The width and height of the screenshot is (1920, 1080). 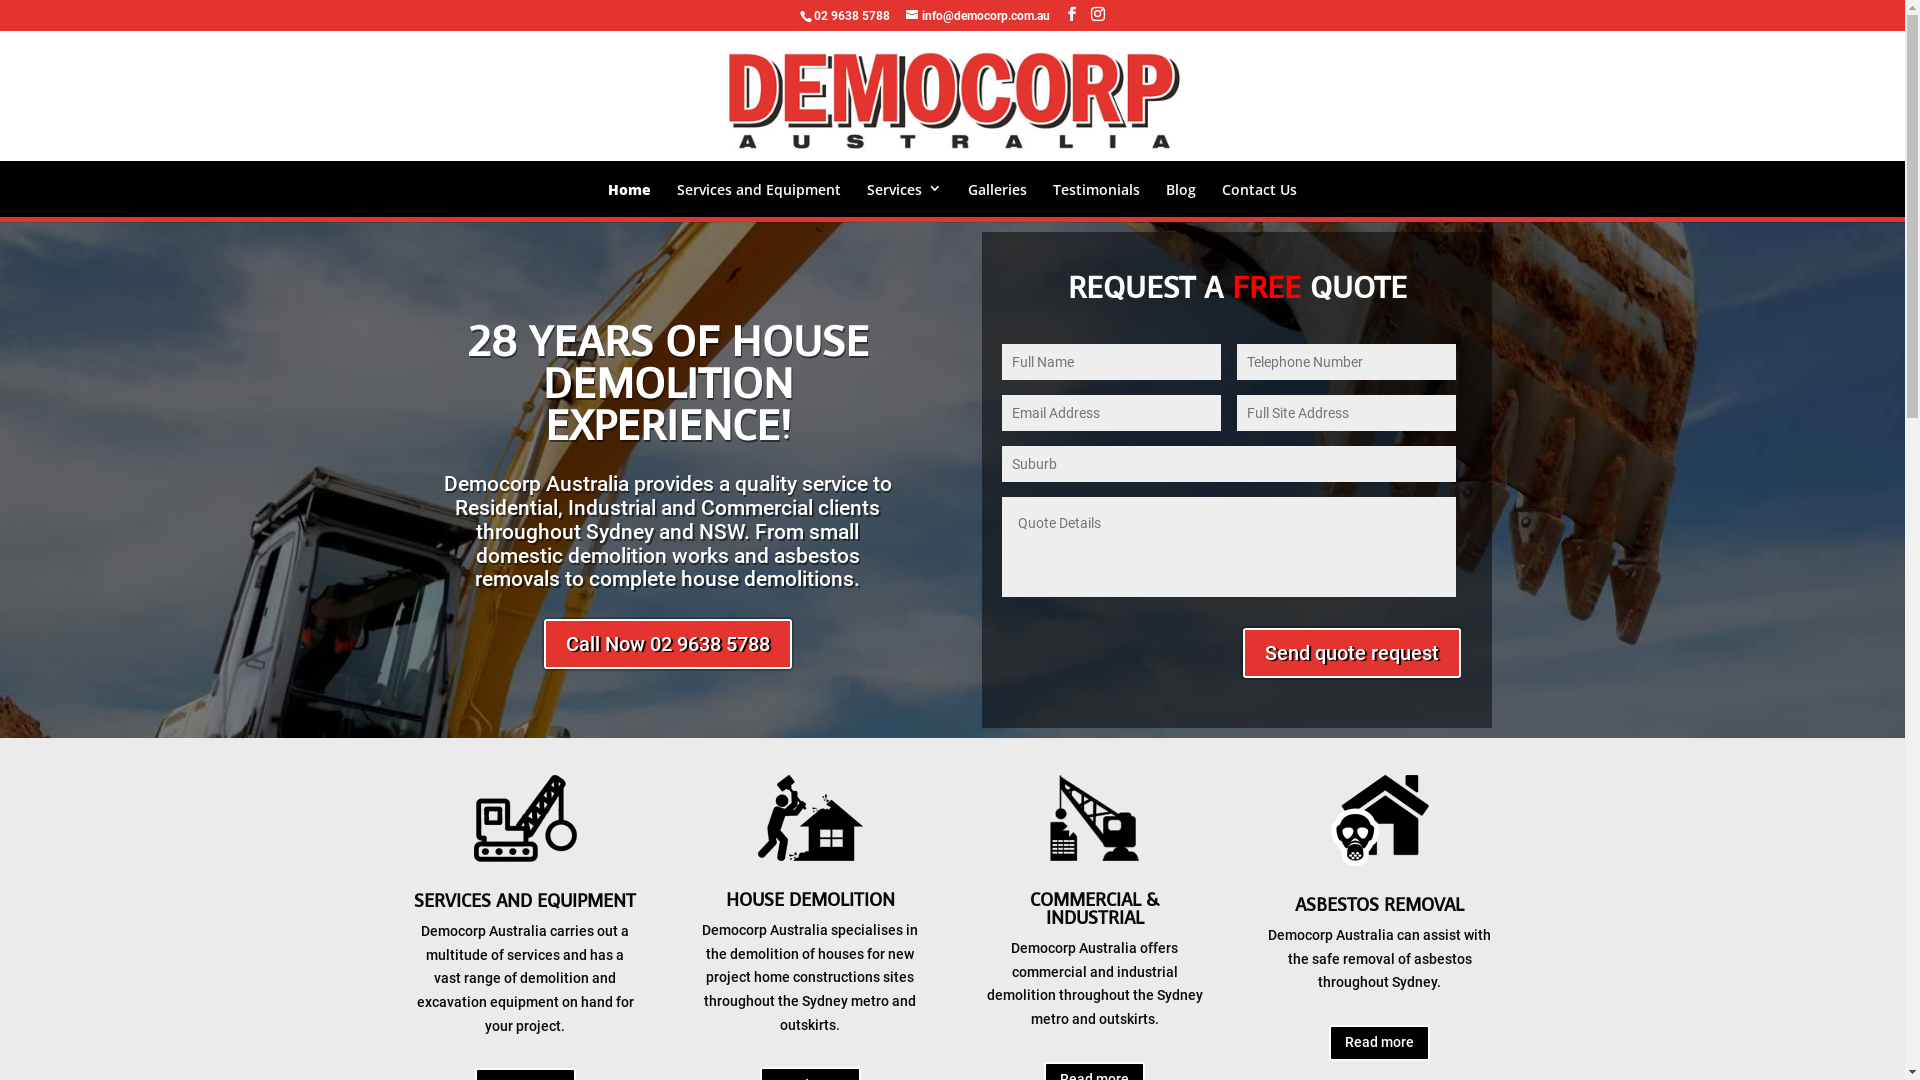 I want to click on Send quote request, so click(x=1352, y=653).